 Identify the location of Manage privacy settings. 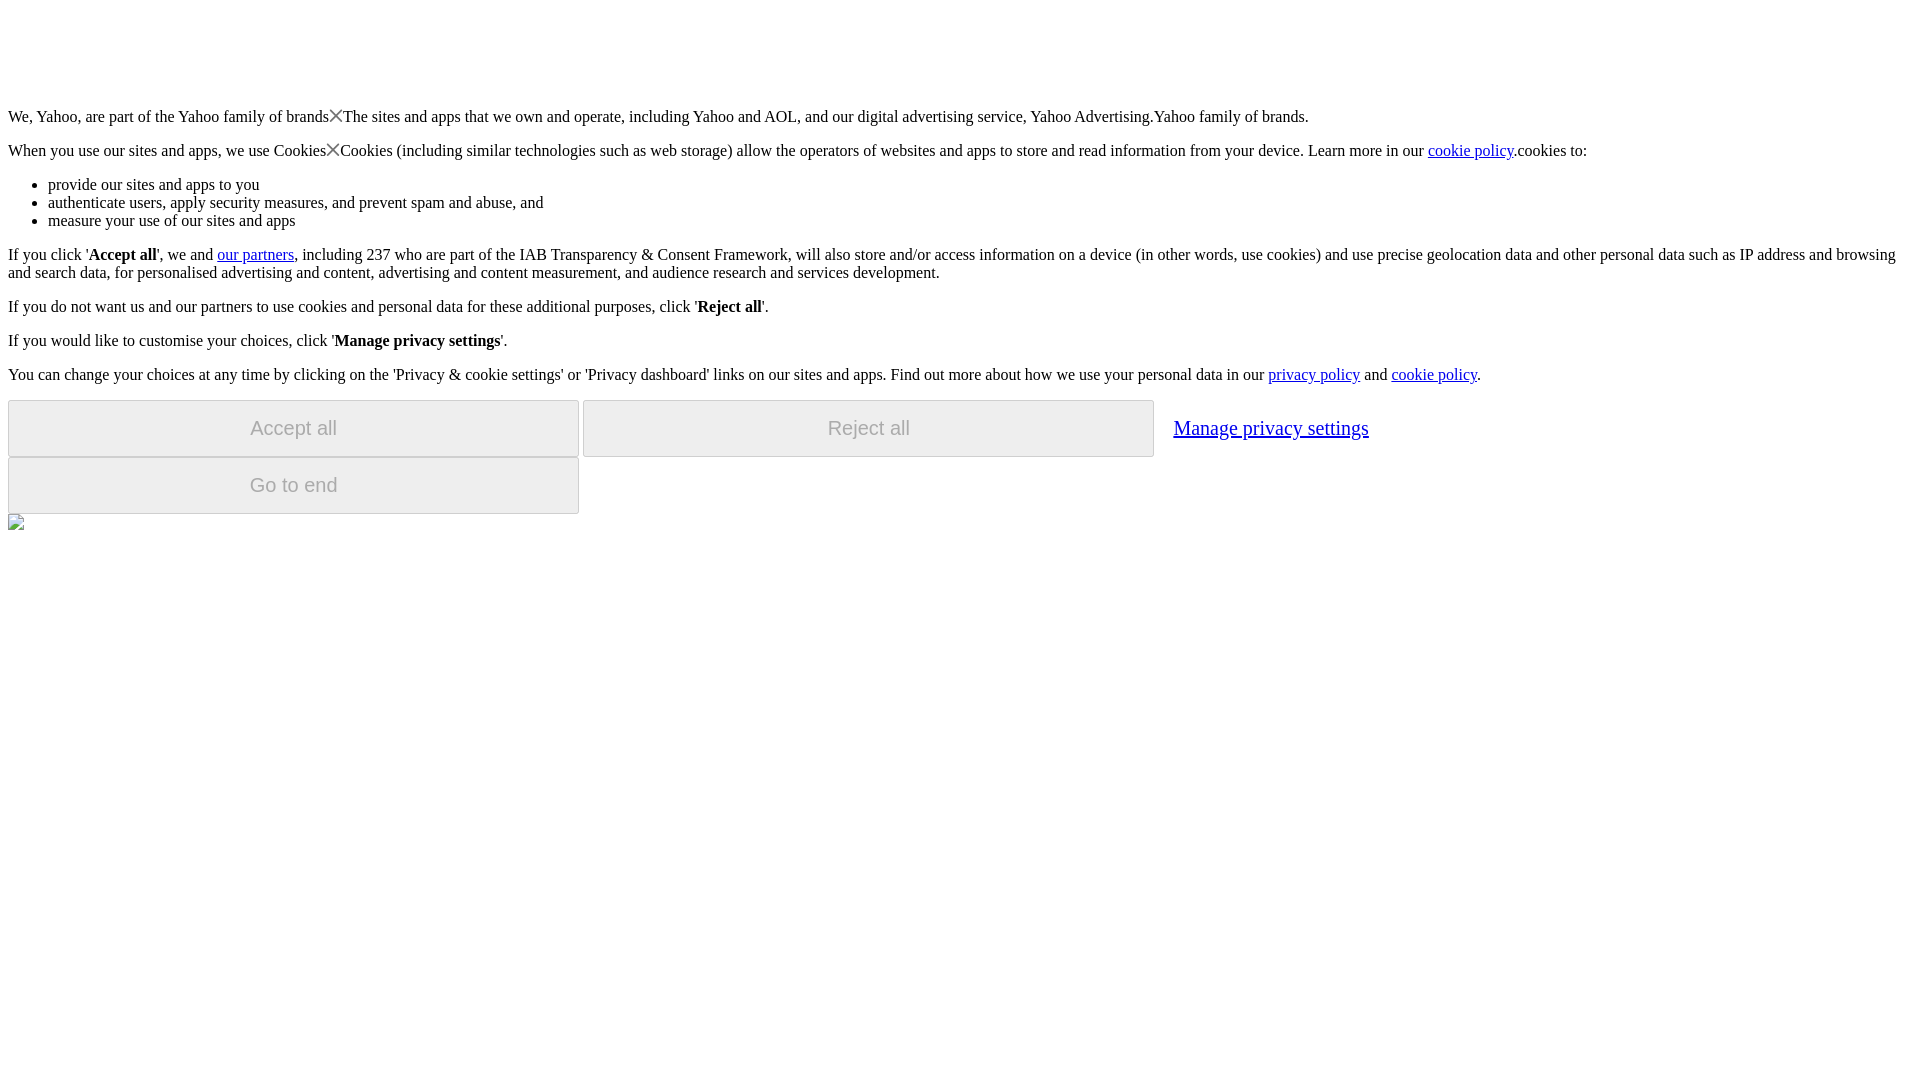
(1270, 427).